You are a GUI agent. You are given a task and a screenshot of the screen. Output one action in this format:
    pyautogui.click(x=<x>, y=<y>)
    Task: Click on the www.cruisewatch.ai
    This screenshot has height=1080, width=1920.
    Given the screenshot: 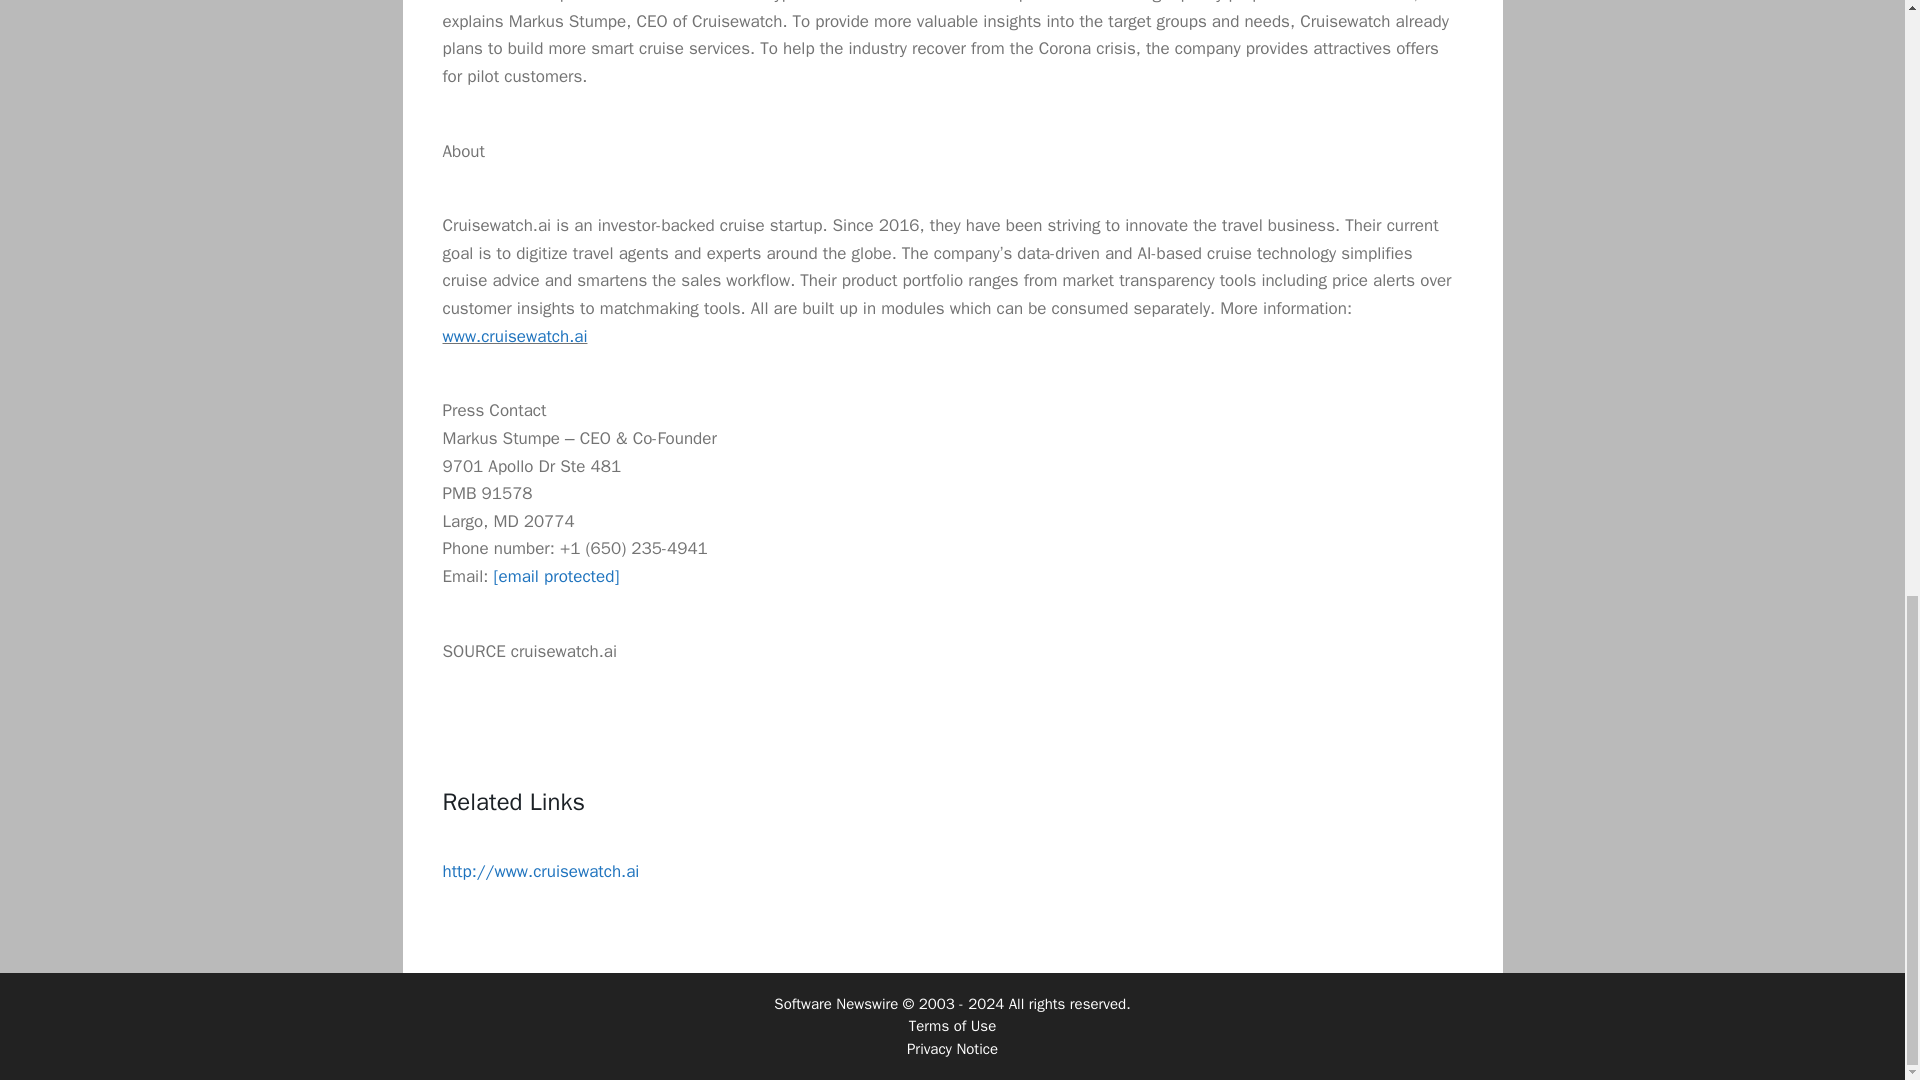 What is the action you would take?
    pyautogui.click(x=514, y=336)
    